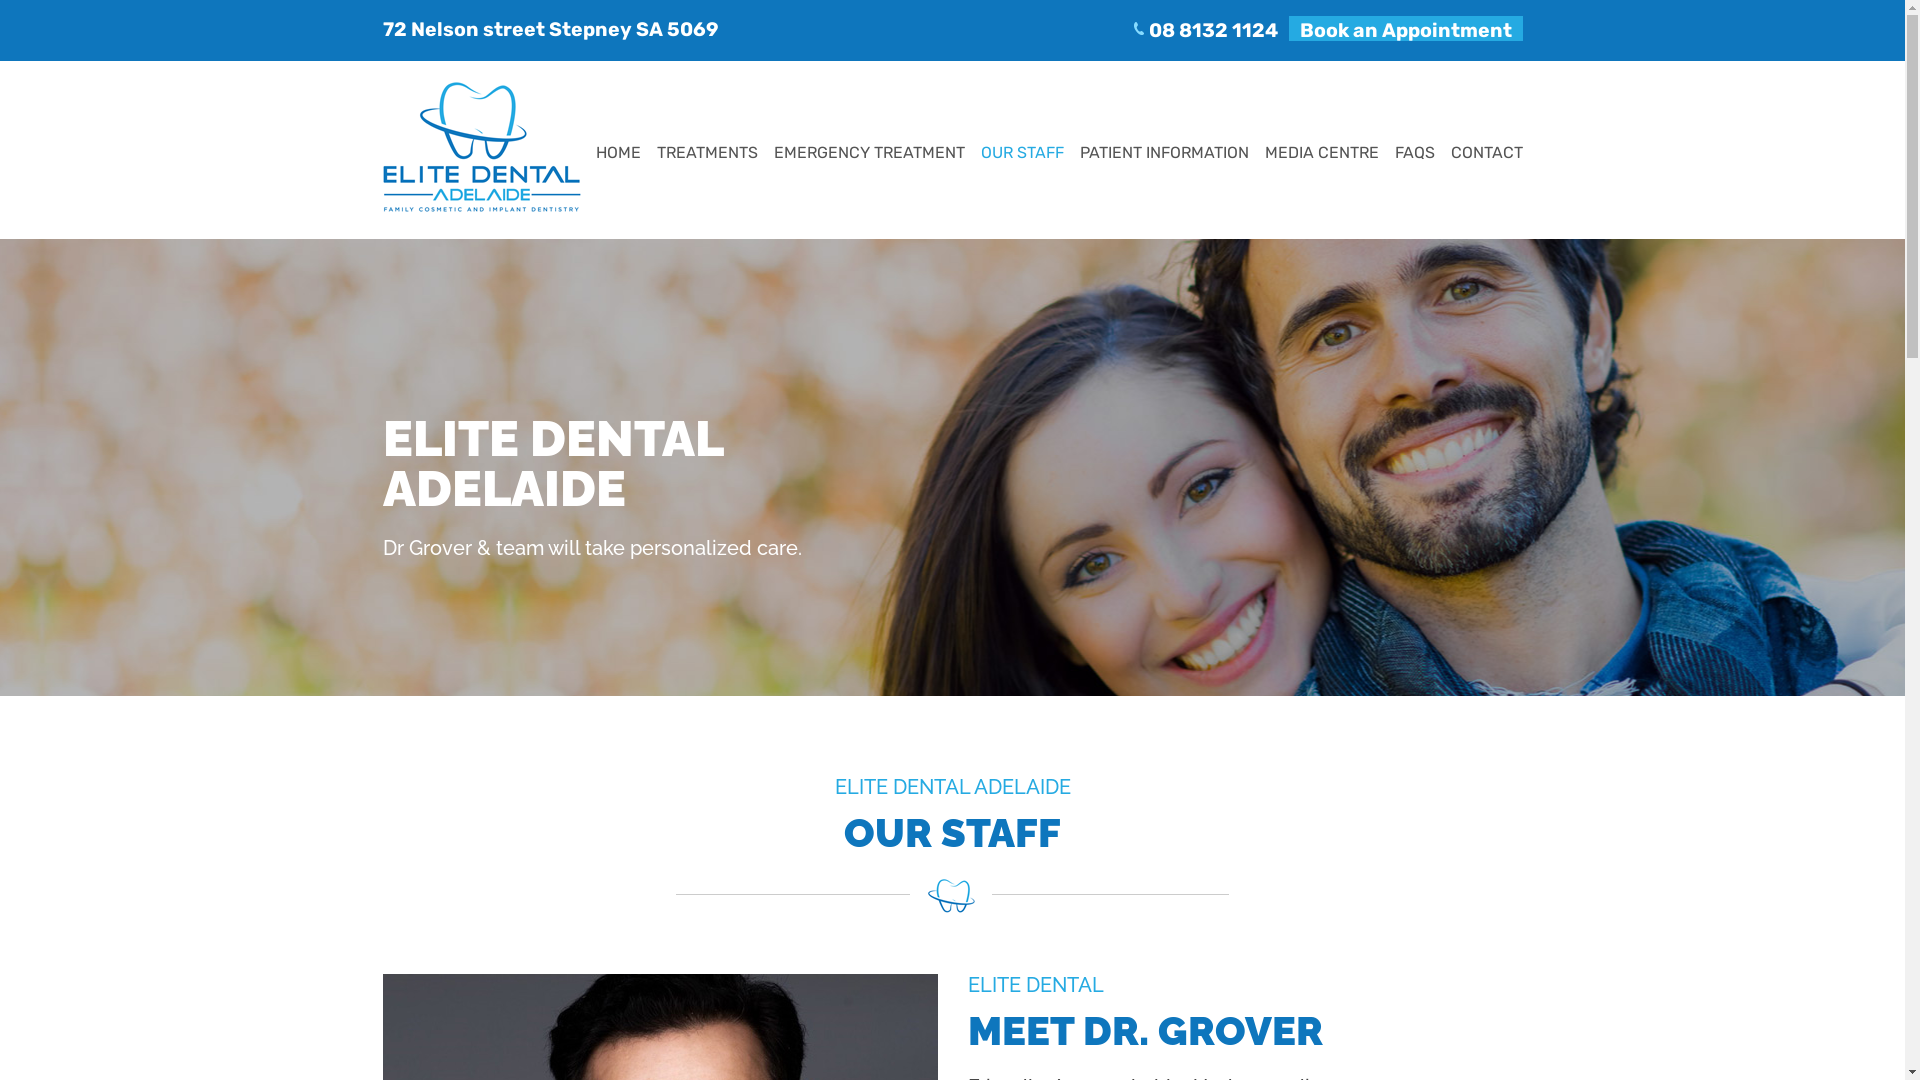 The image size is (1920, 1080). What do you see at coordinates (1414, 155) in the screenshot?
I see `FAQS` at bounding box center [1414, 155].